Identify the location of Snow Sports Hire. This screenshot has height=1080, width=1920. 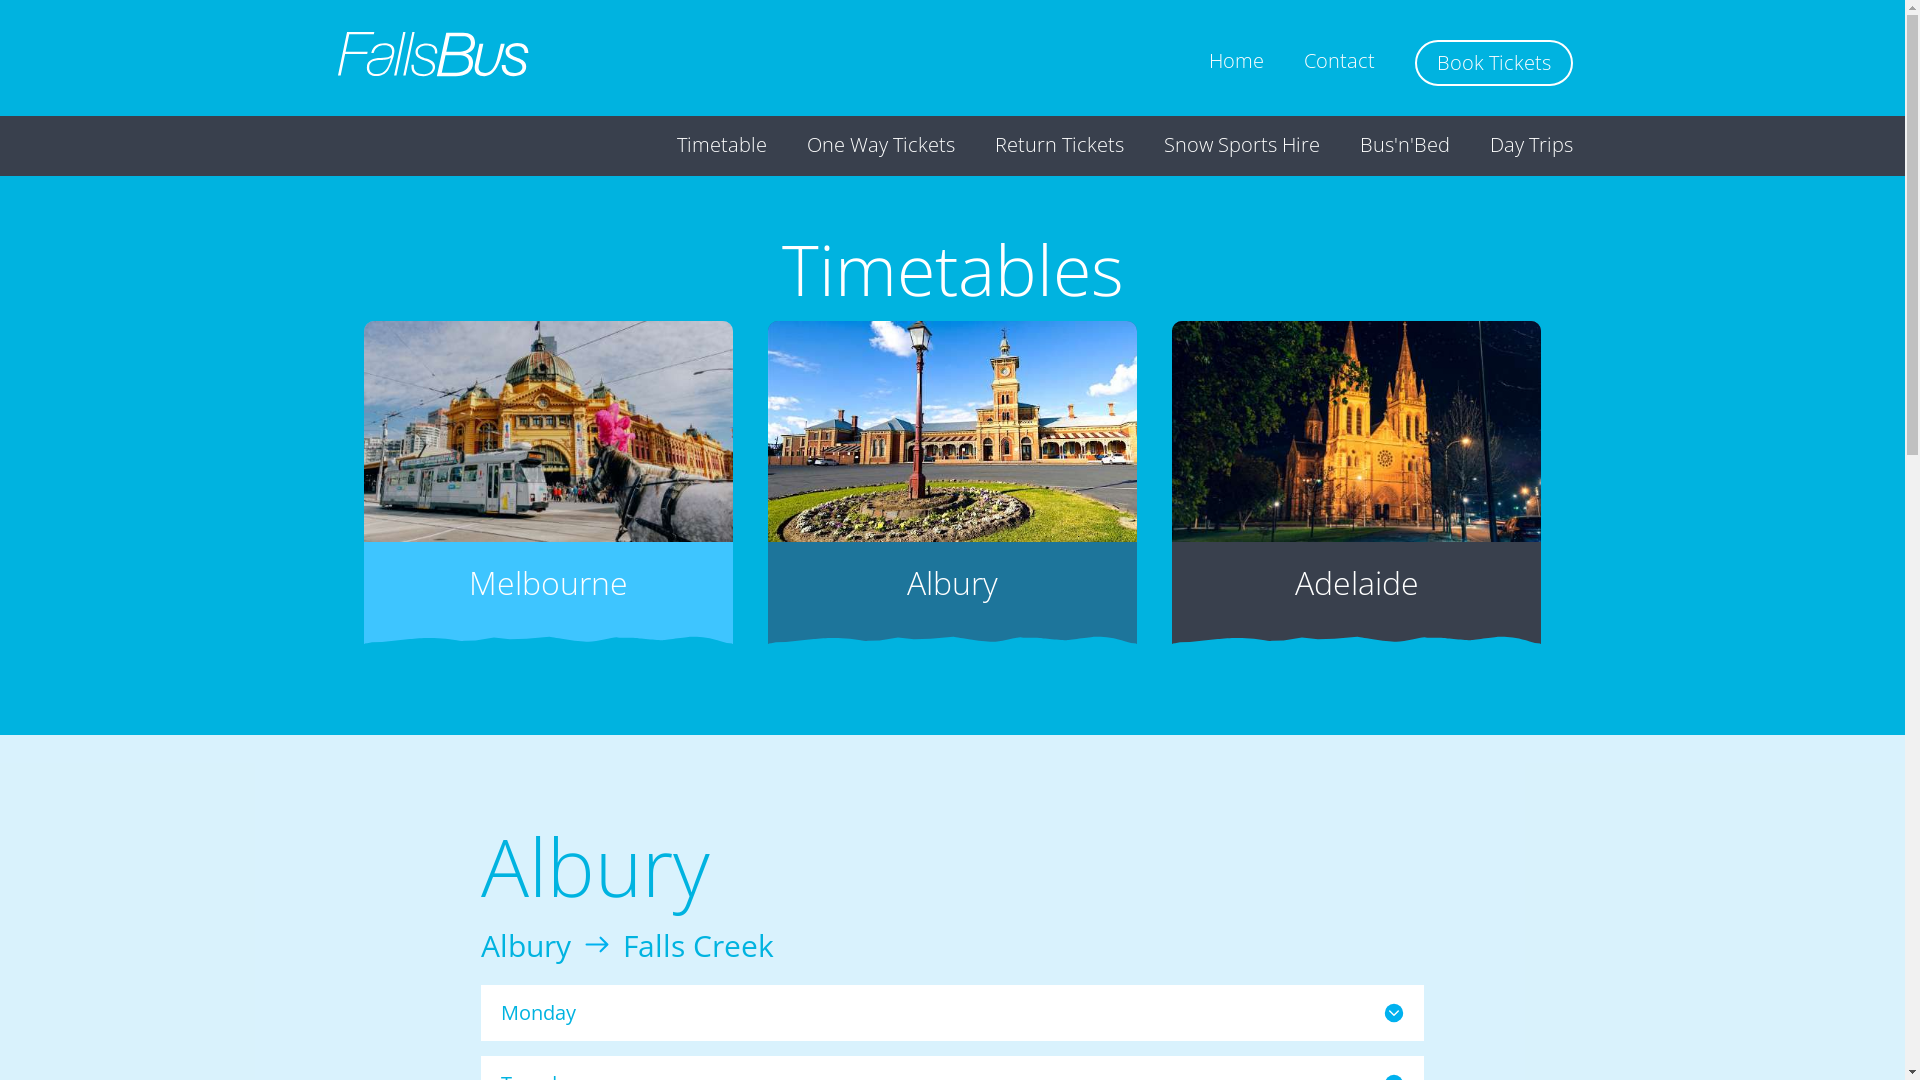
(1242, 145).